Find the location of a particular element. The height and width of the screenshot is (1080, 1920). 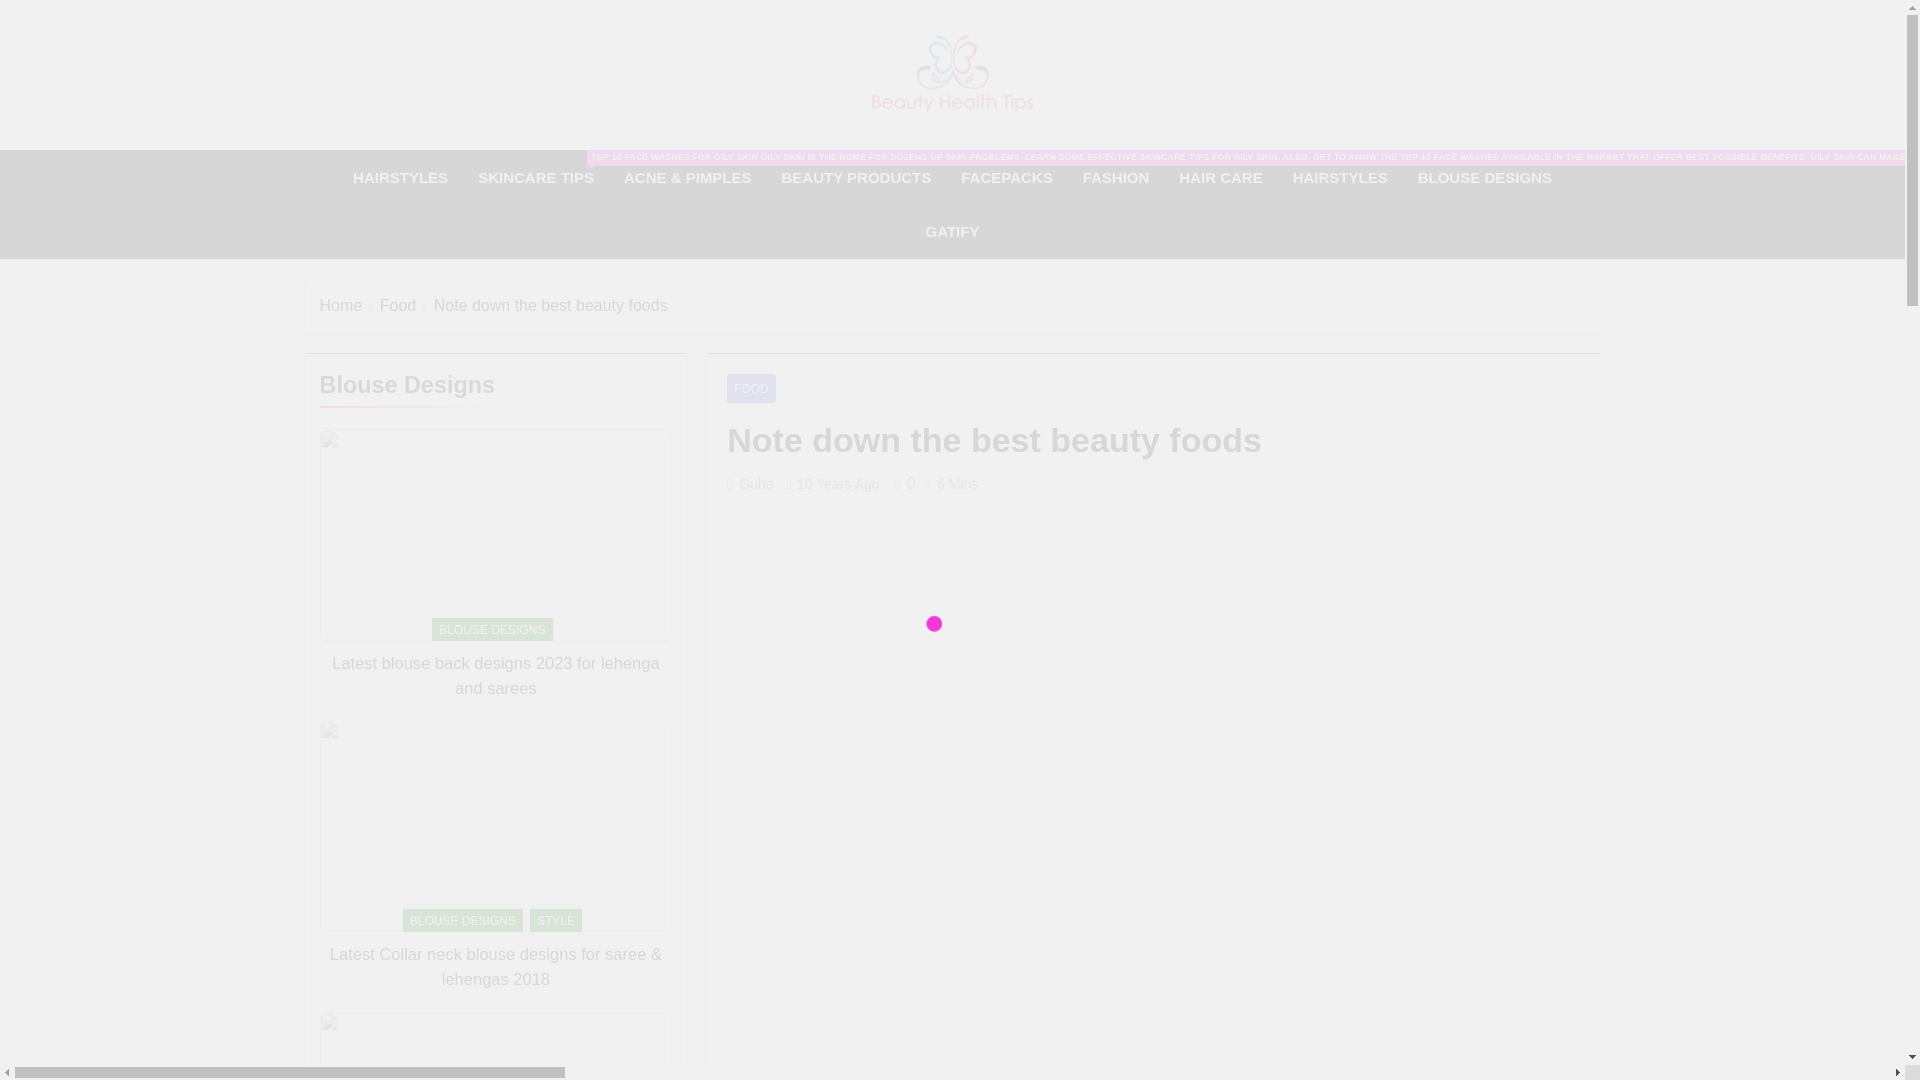

HAIRSTYLES is located at coordinates (1340, 178).